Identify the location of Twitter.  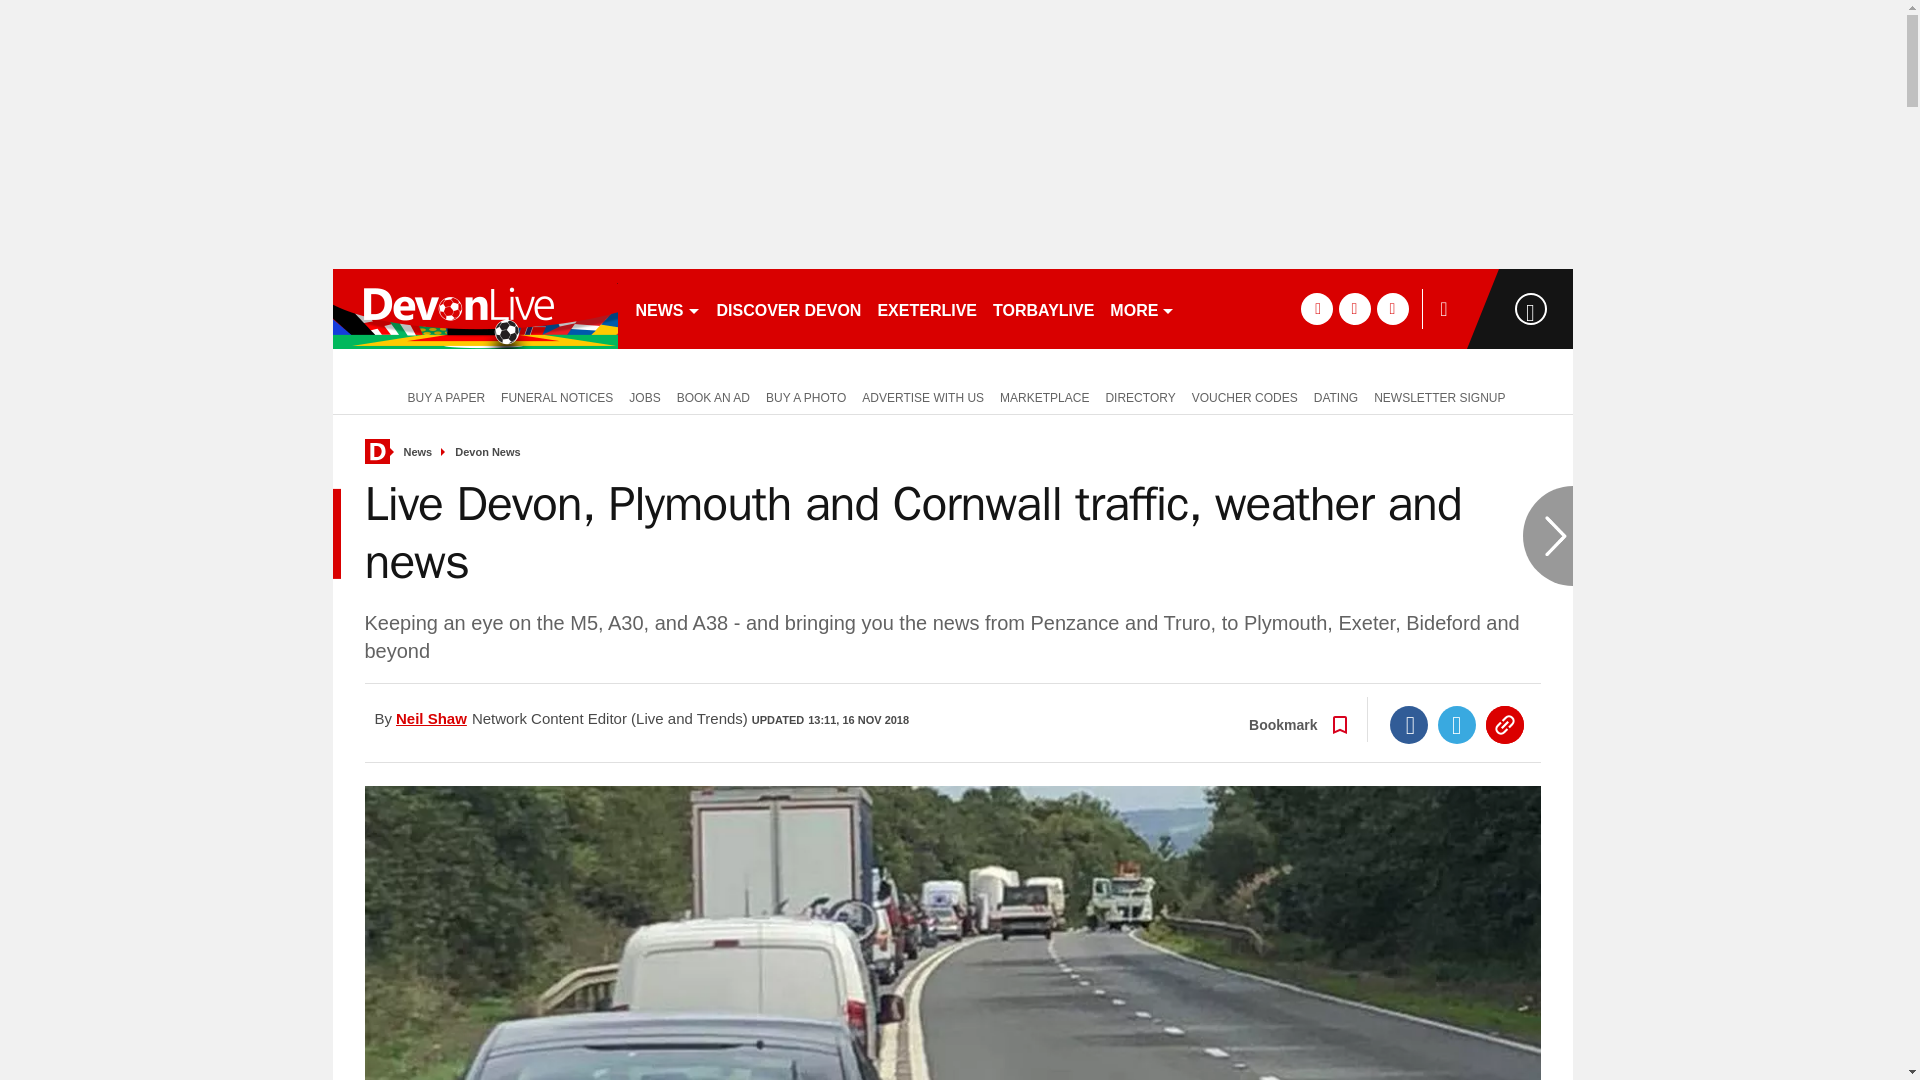
(1457, 725).